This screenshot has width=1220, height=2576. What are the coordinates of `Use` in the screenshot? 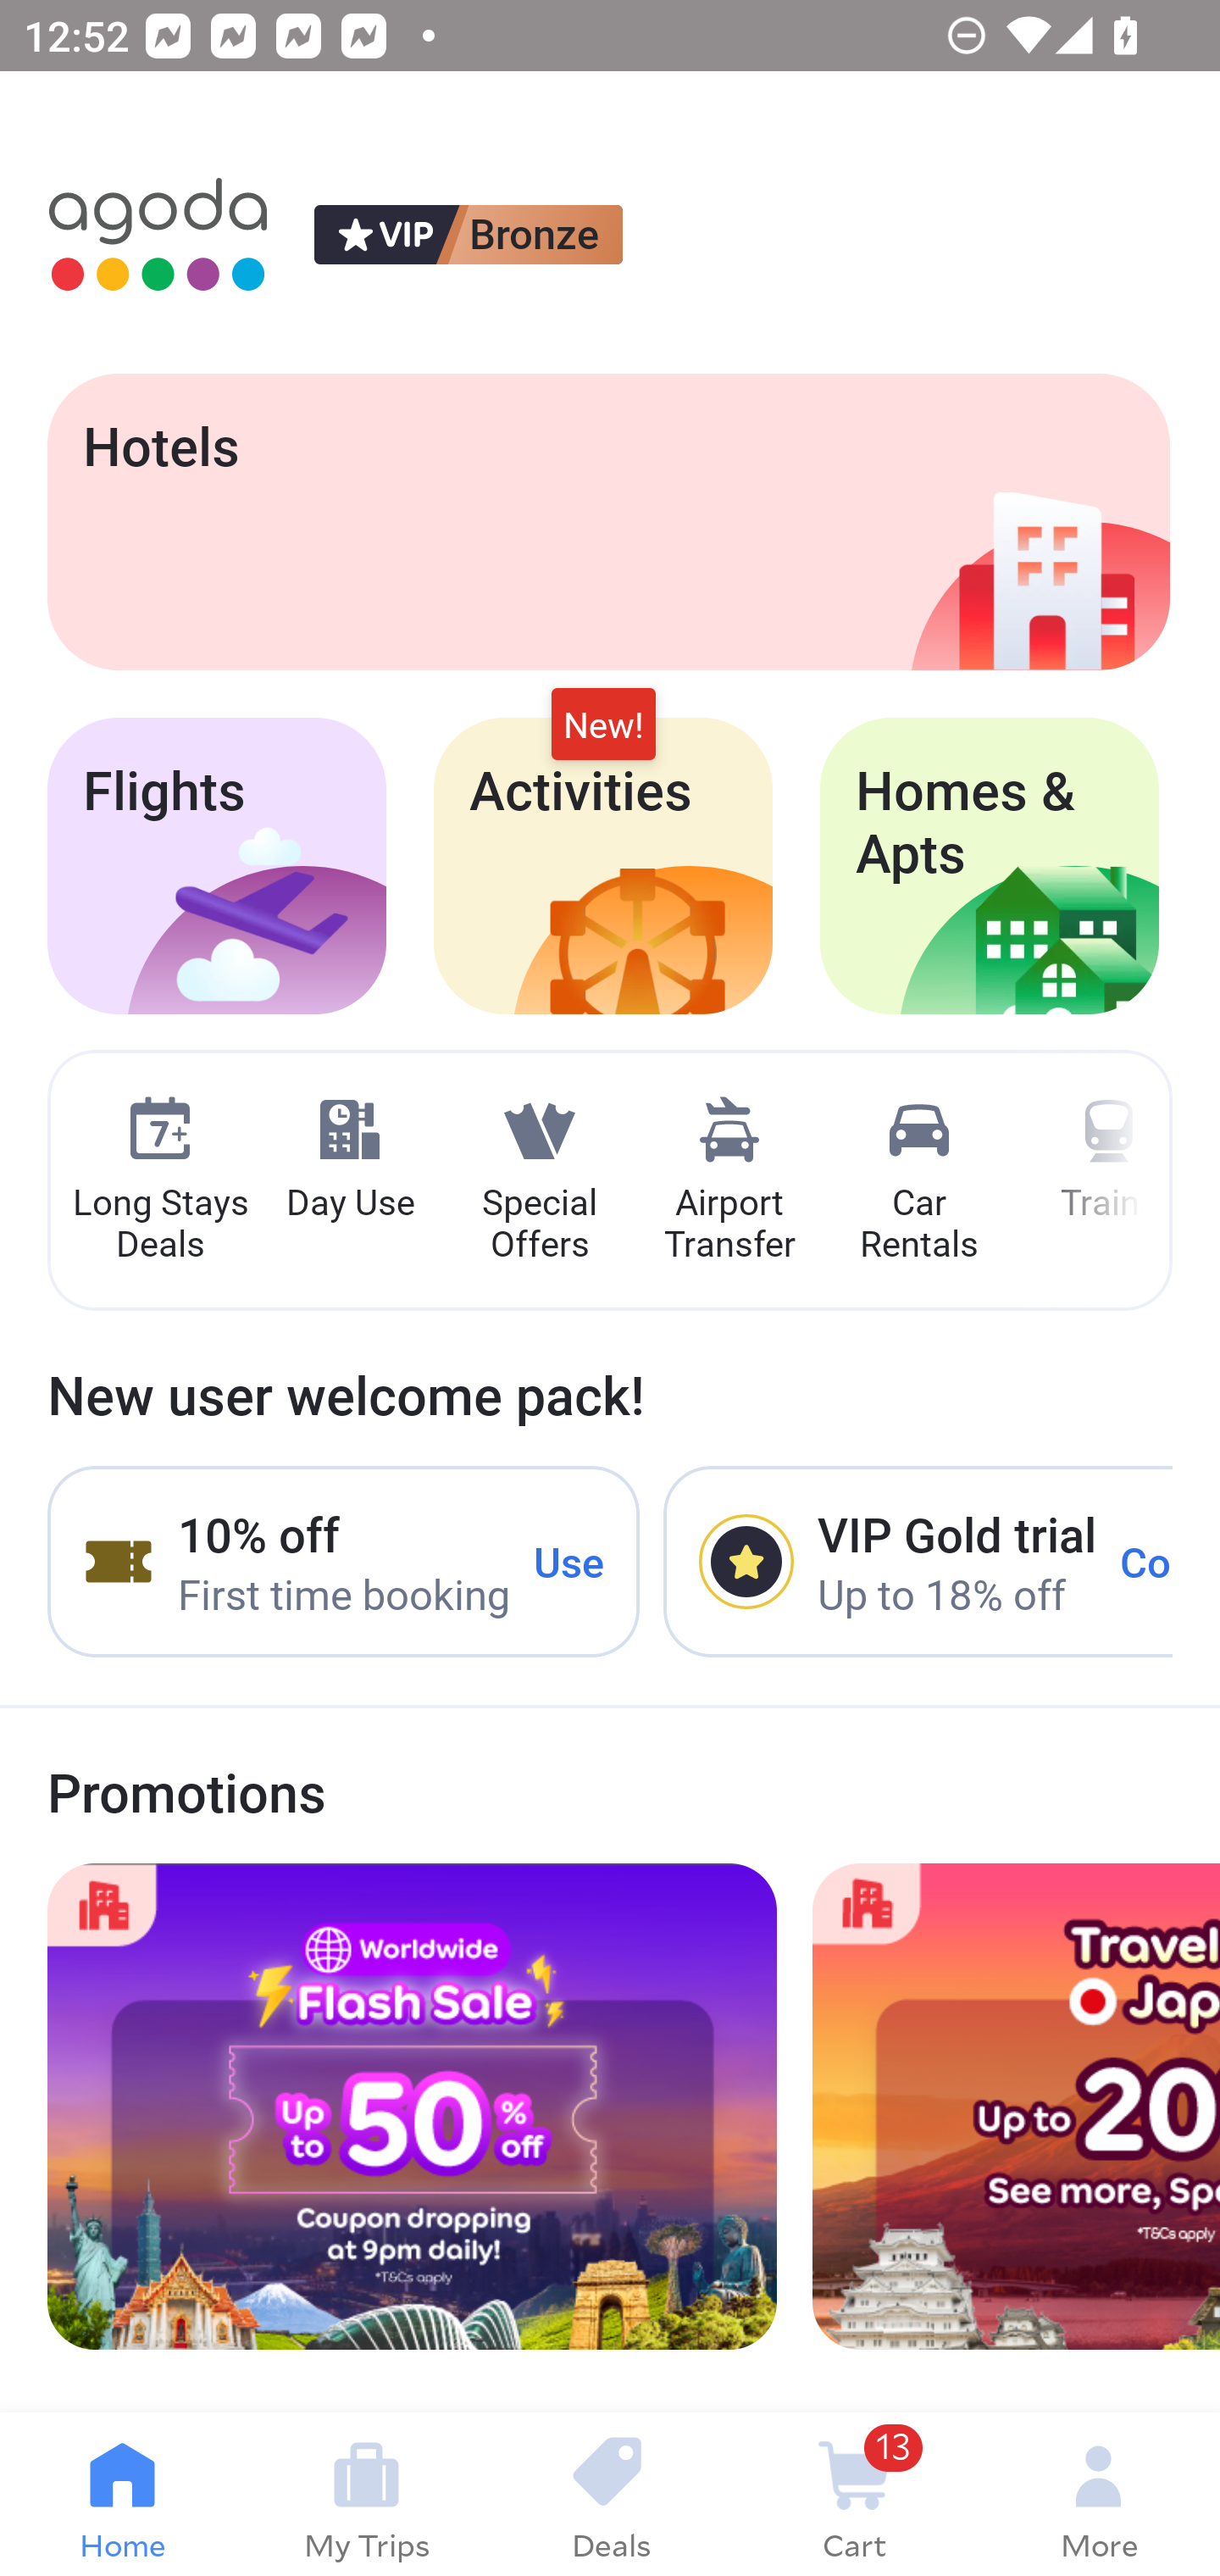 It's located at (569, 1563).